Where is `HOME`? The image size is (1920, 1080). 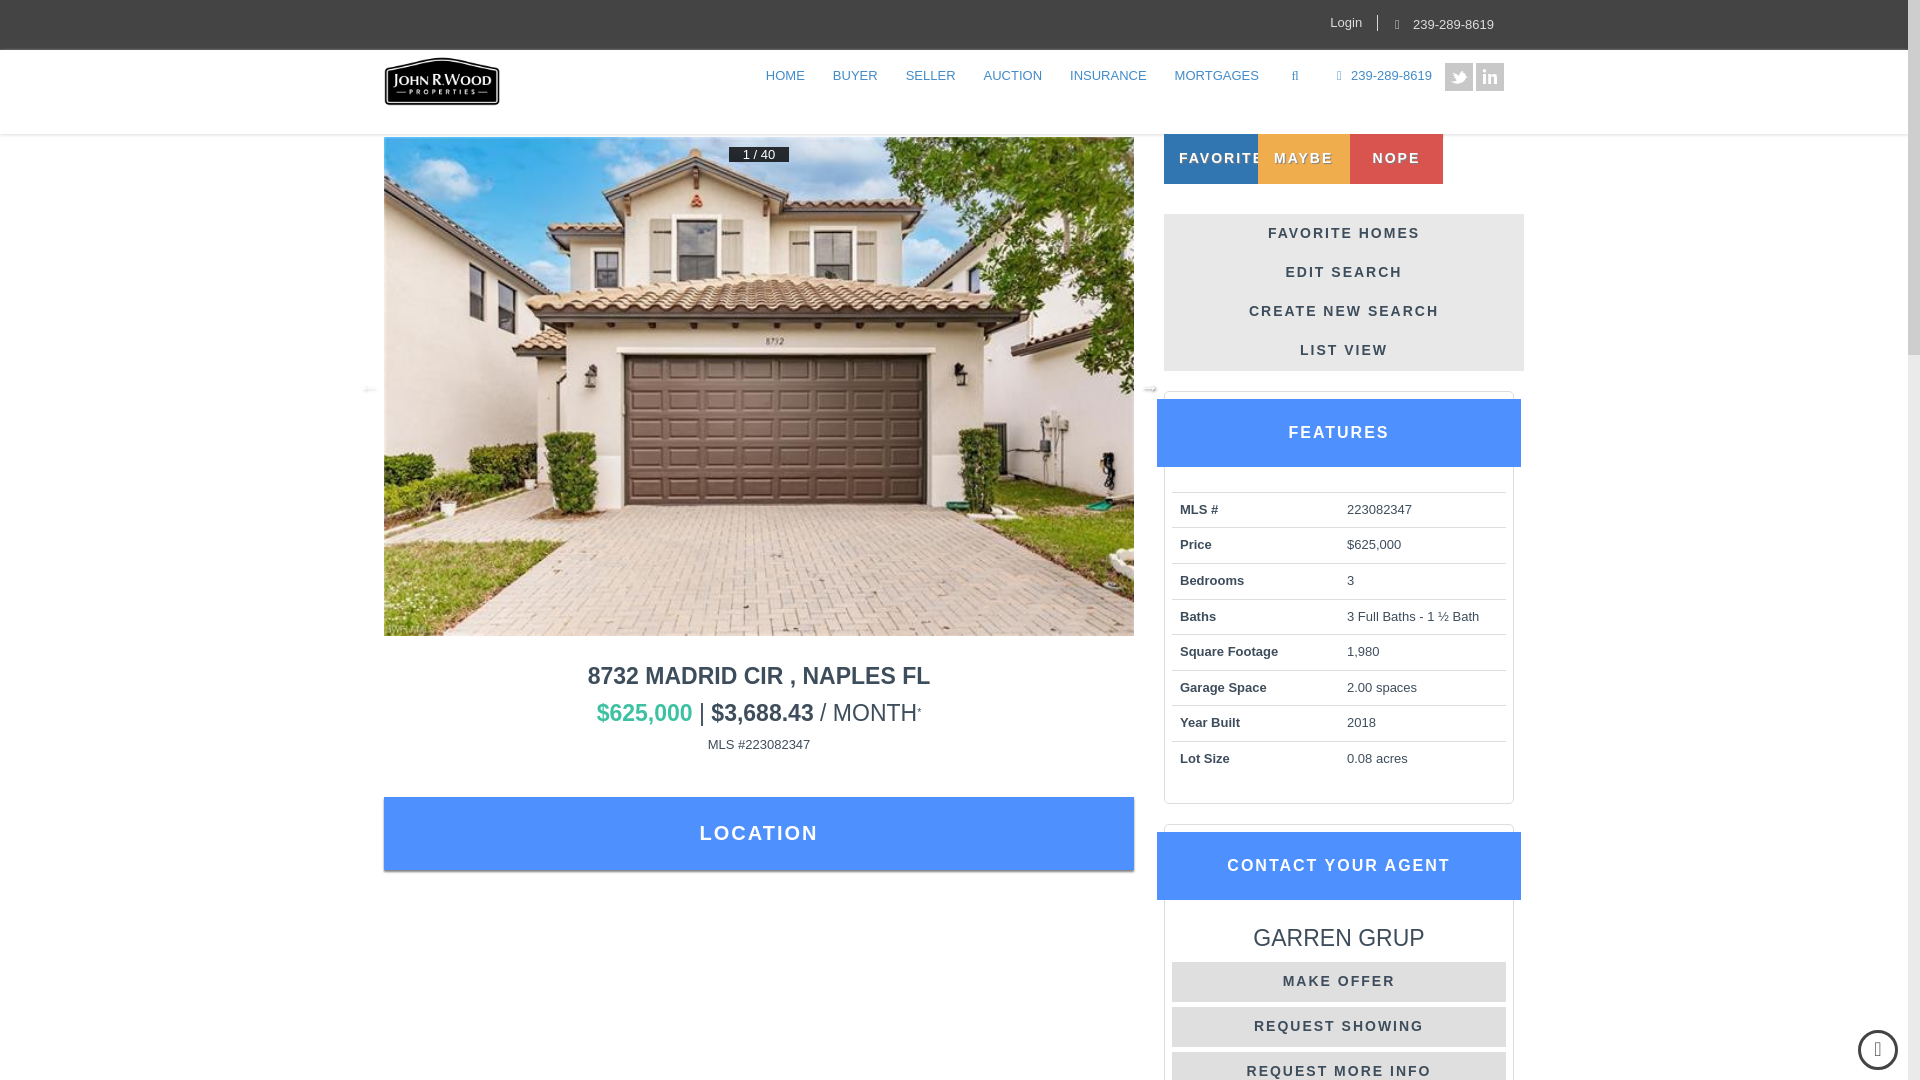
HOME is located at coordinates (784, 76).